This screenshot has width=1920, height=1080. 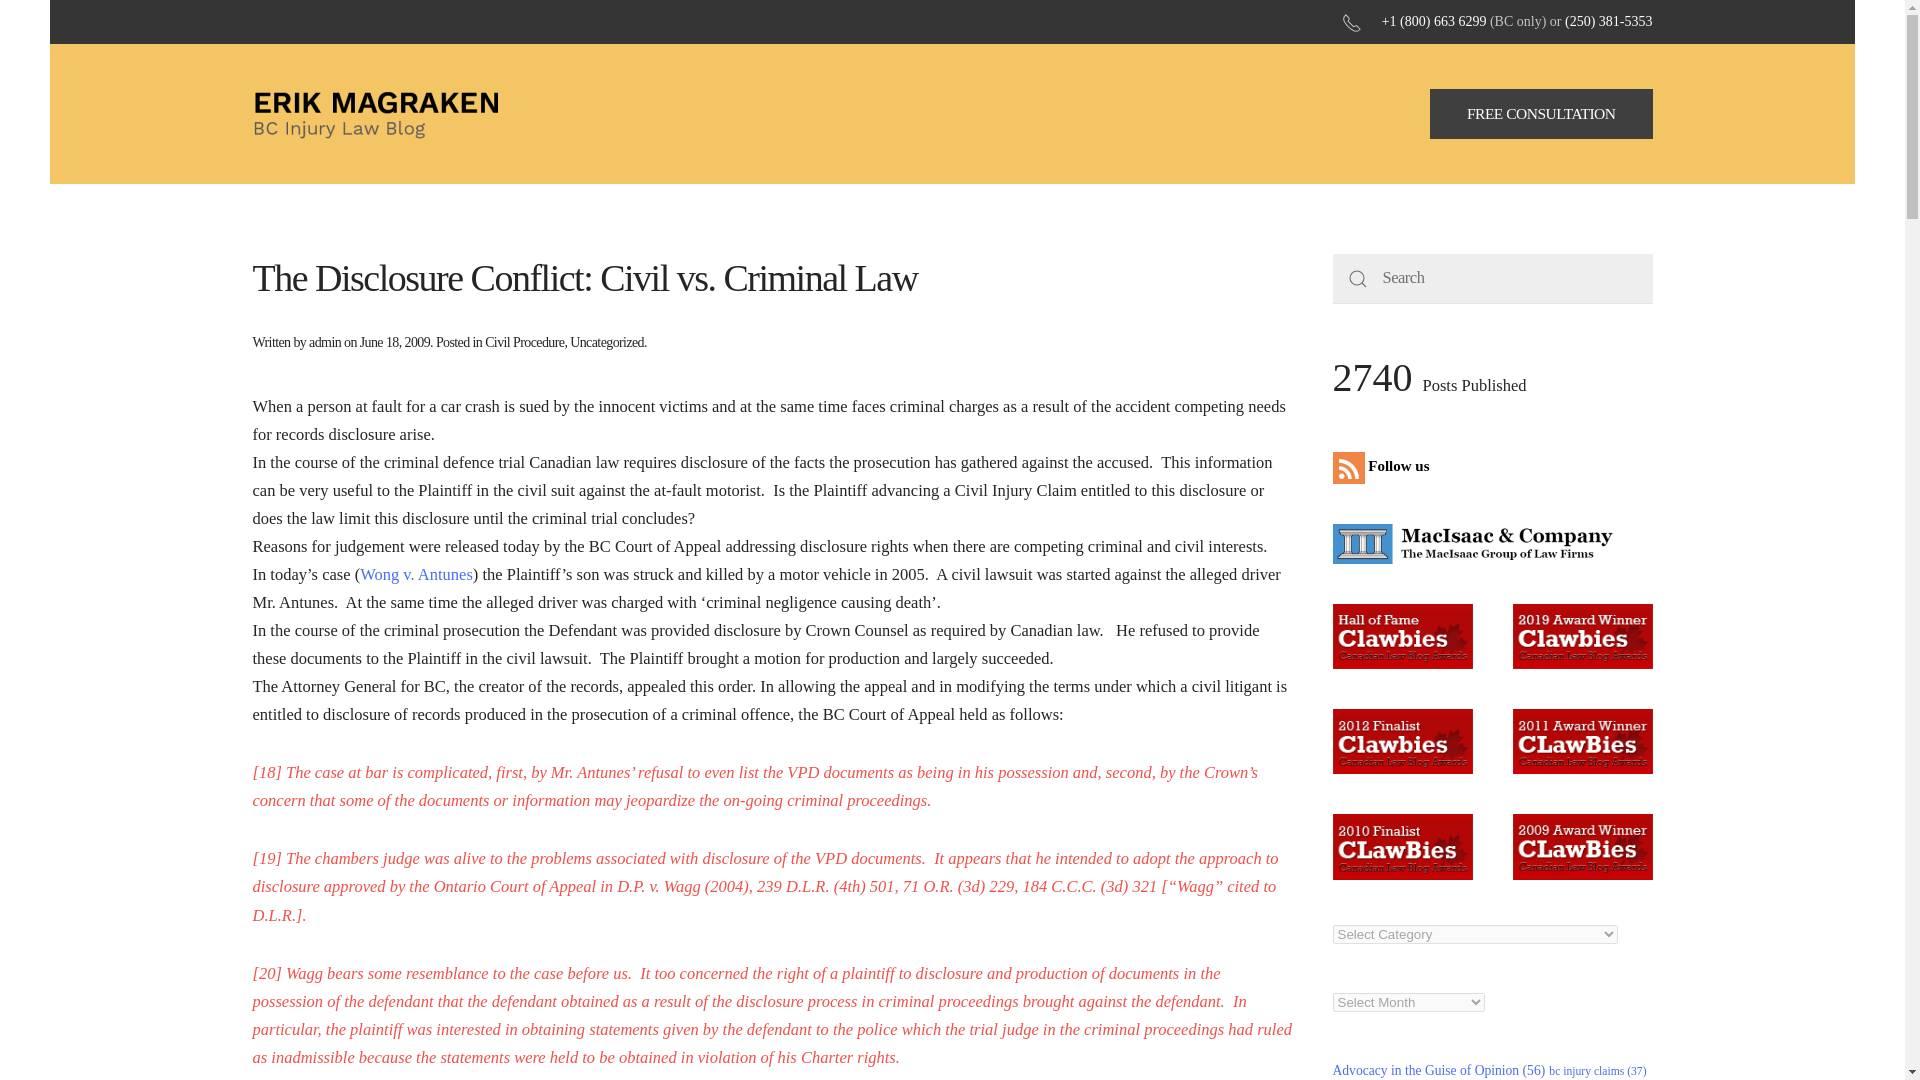 What do you see at coordinates (416, 574) in the screenshot?
I see `Wong v. Antunes` at bounding box center [416, 574].